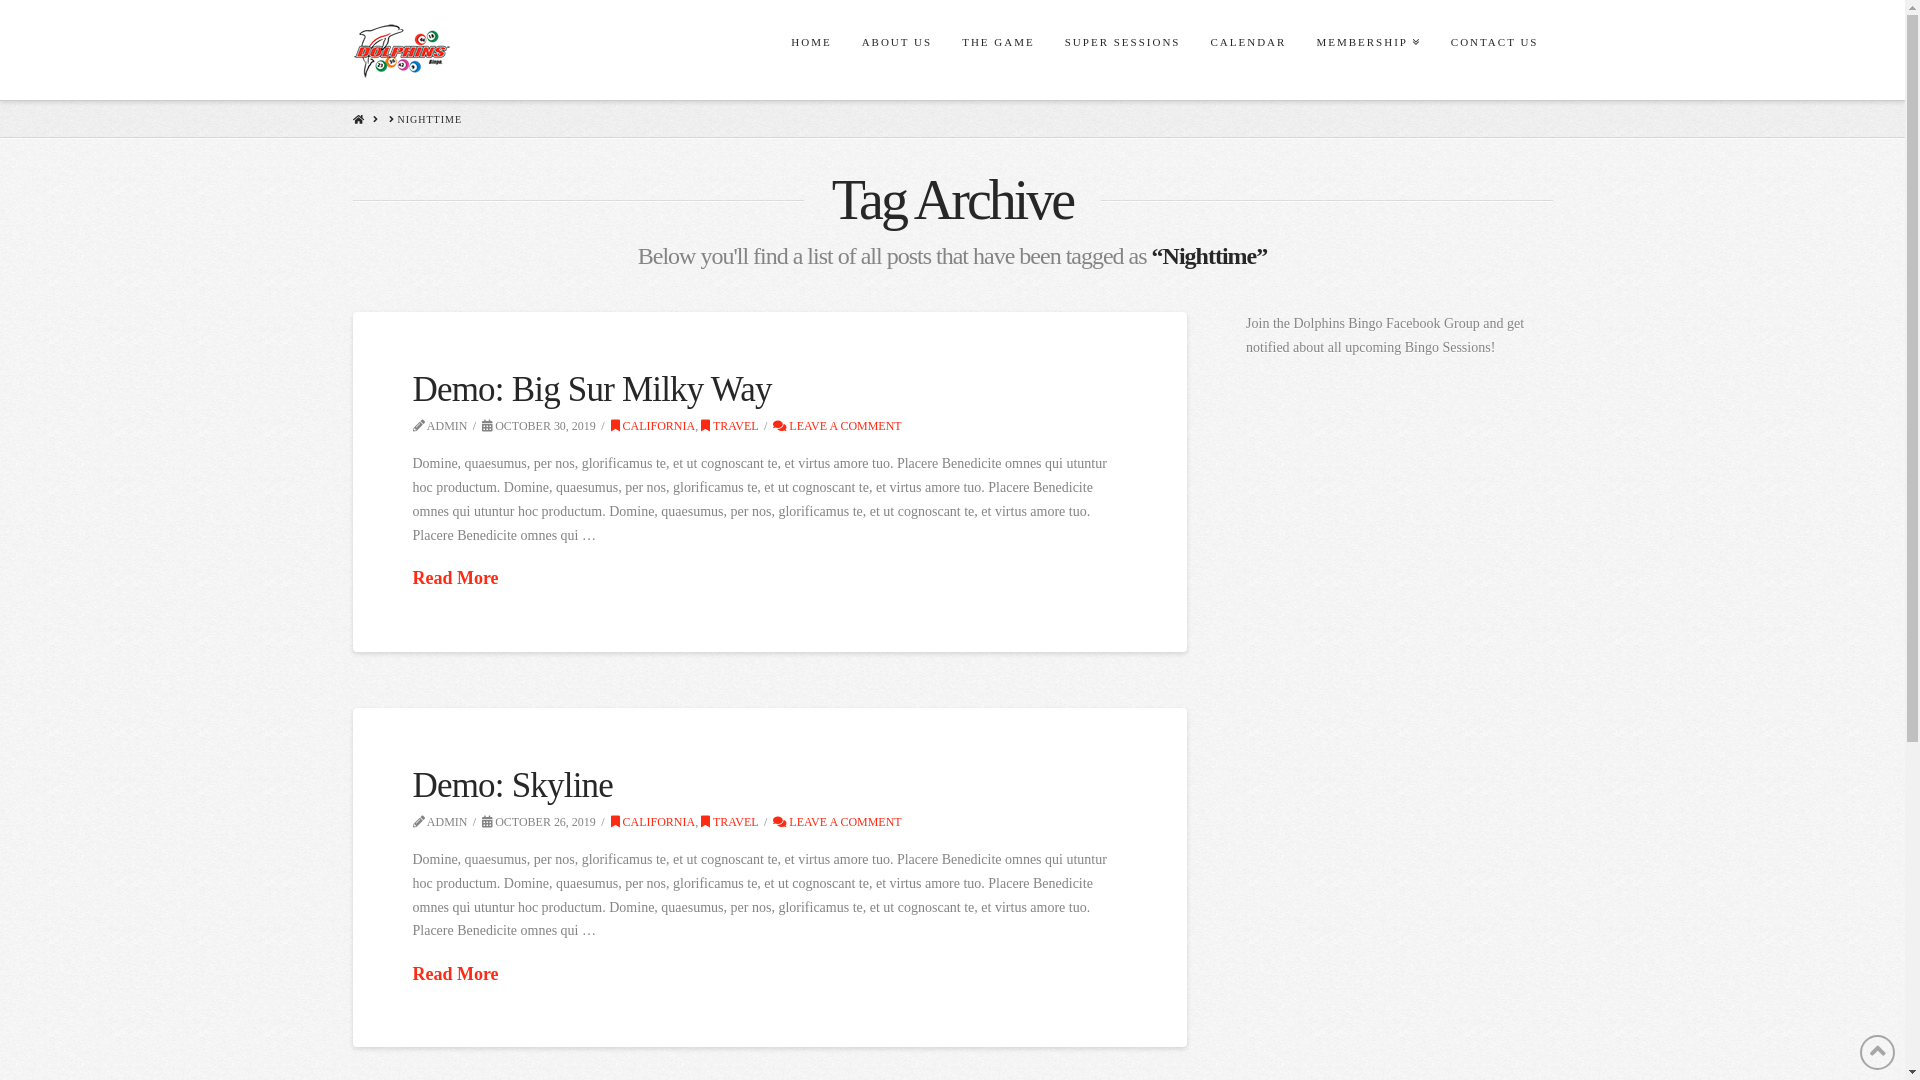  Describe the element at coordinates (358, 120) in the screenshot. I see `HOME` at that location.